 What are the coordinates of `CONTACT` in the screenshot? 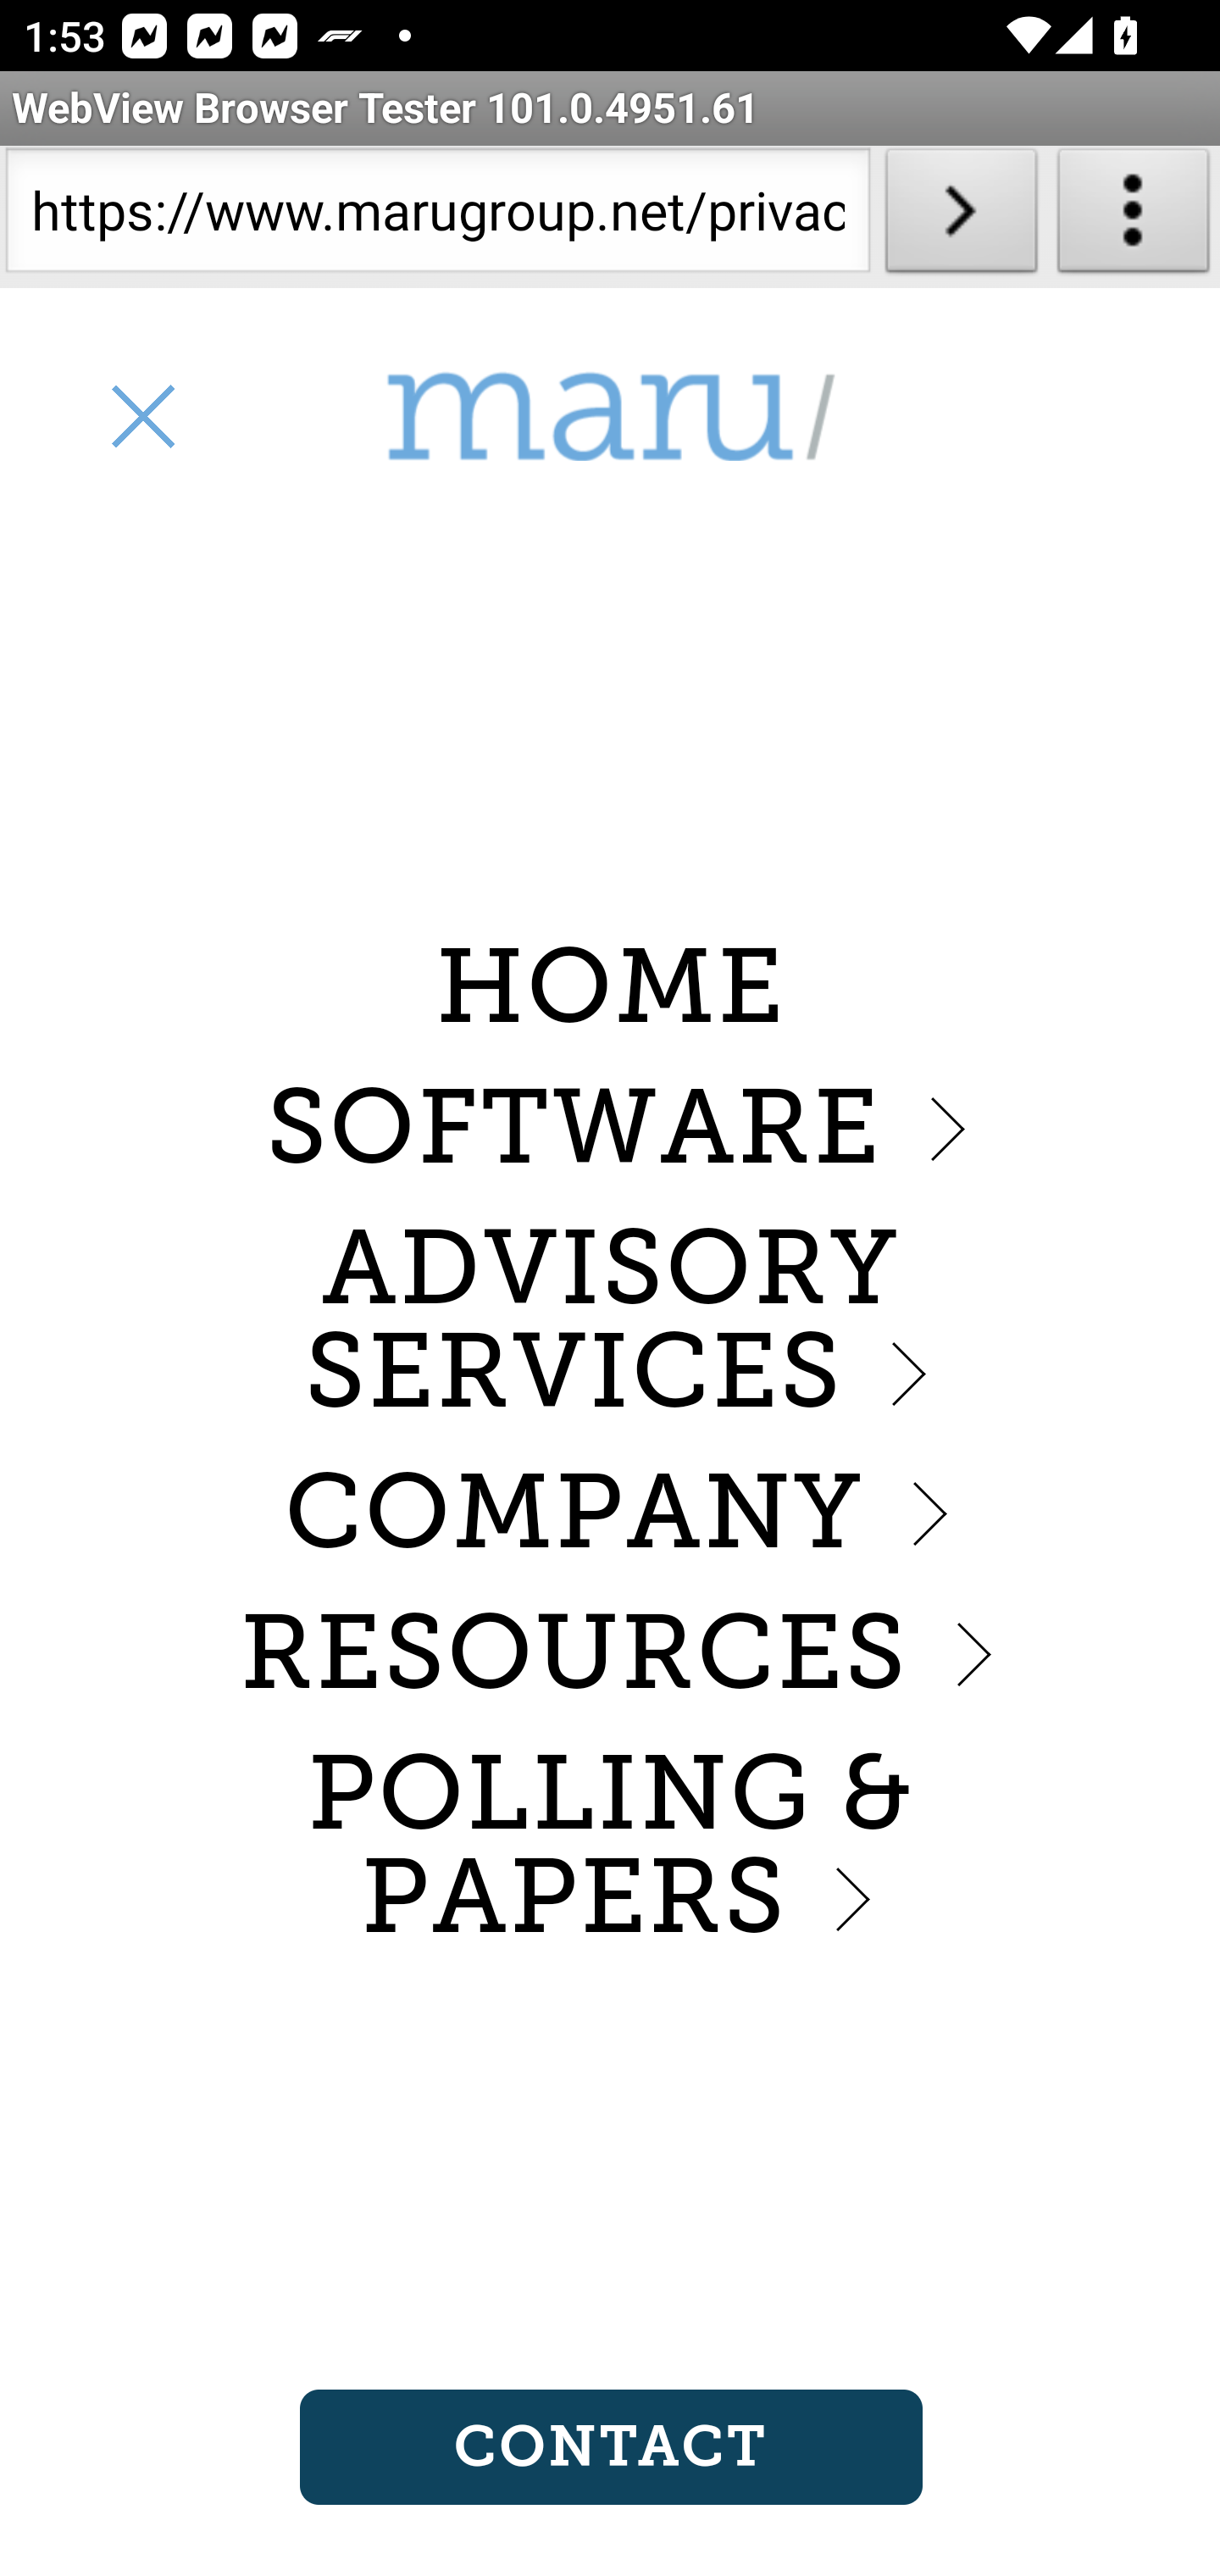 It's located at (610, 2447).